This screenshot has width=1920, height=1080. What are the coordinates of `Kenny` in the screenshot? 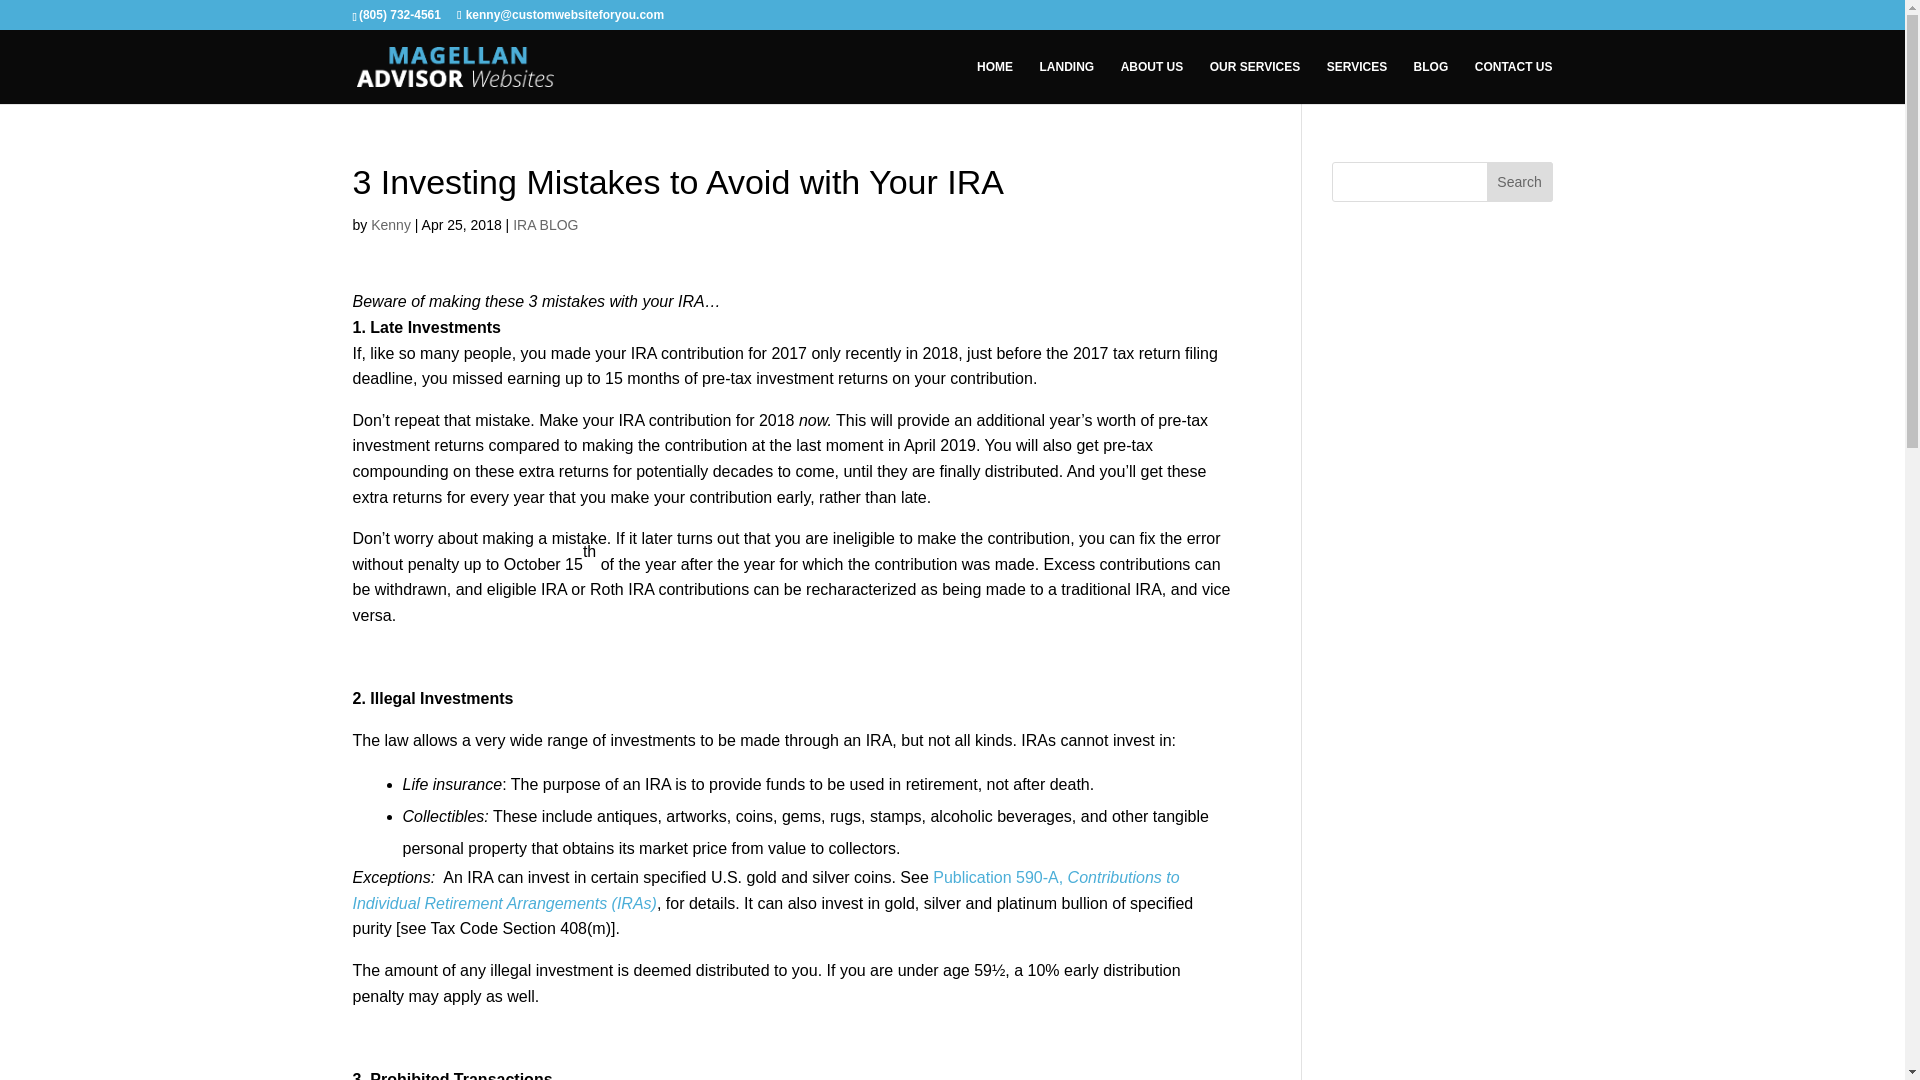 It's located at (390, 225).